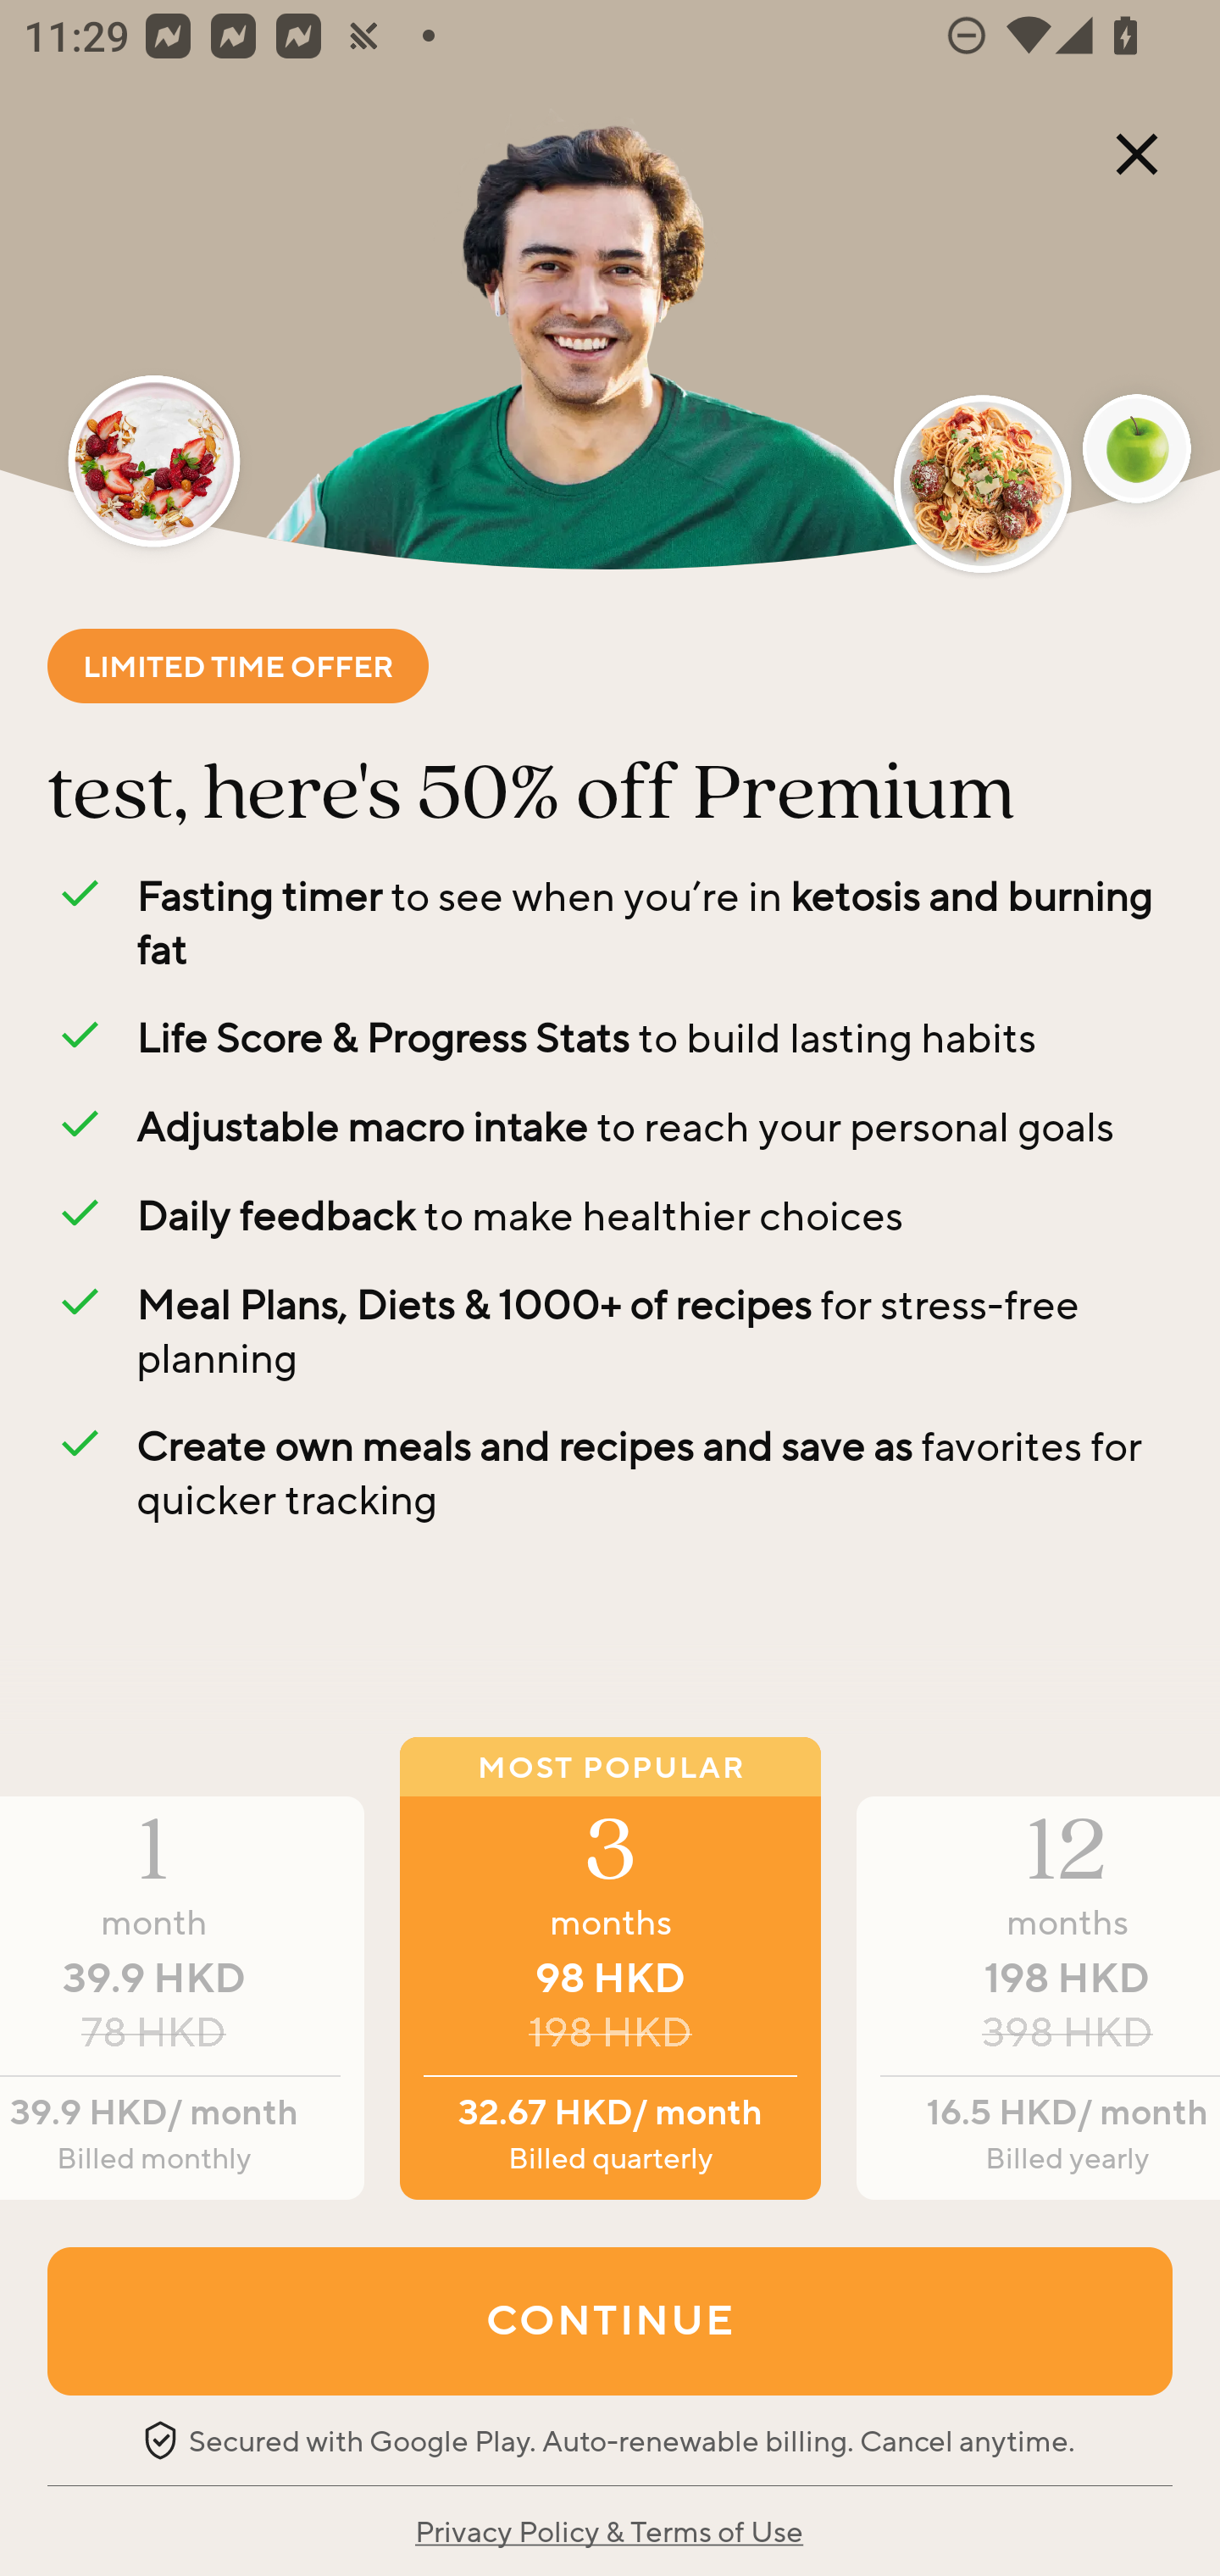 The image size is (1220, 2576). What do you see at coordinates (610, 2320) in the screenshot?
I see `CONTINUE` at bounding box center [610, 2320].